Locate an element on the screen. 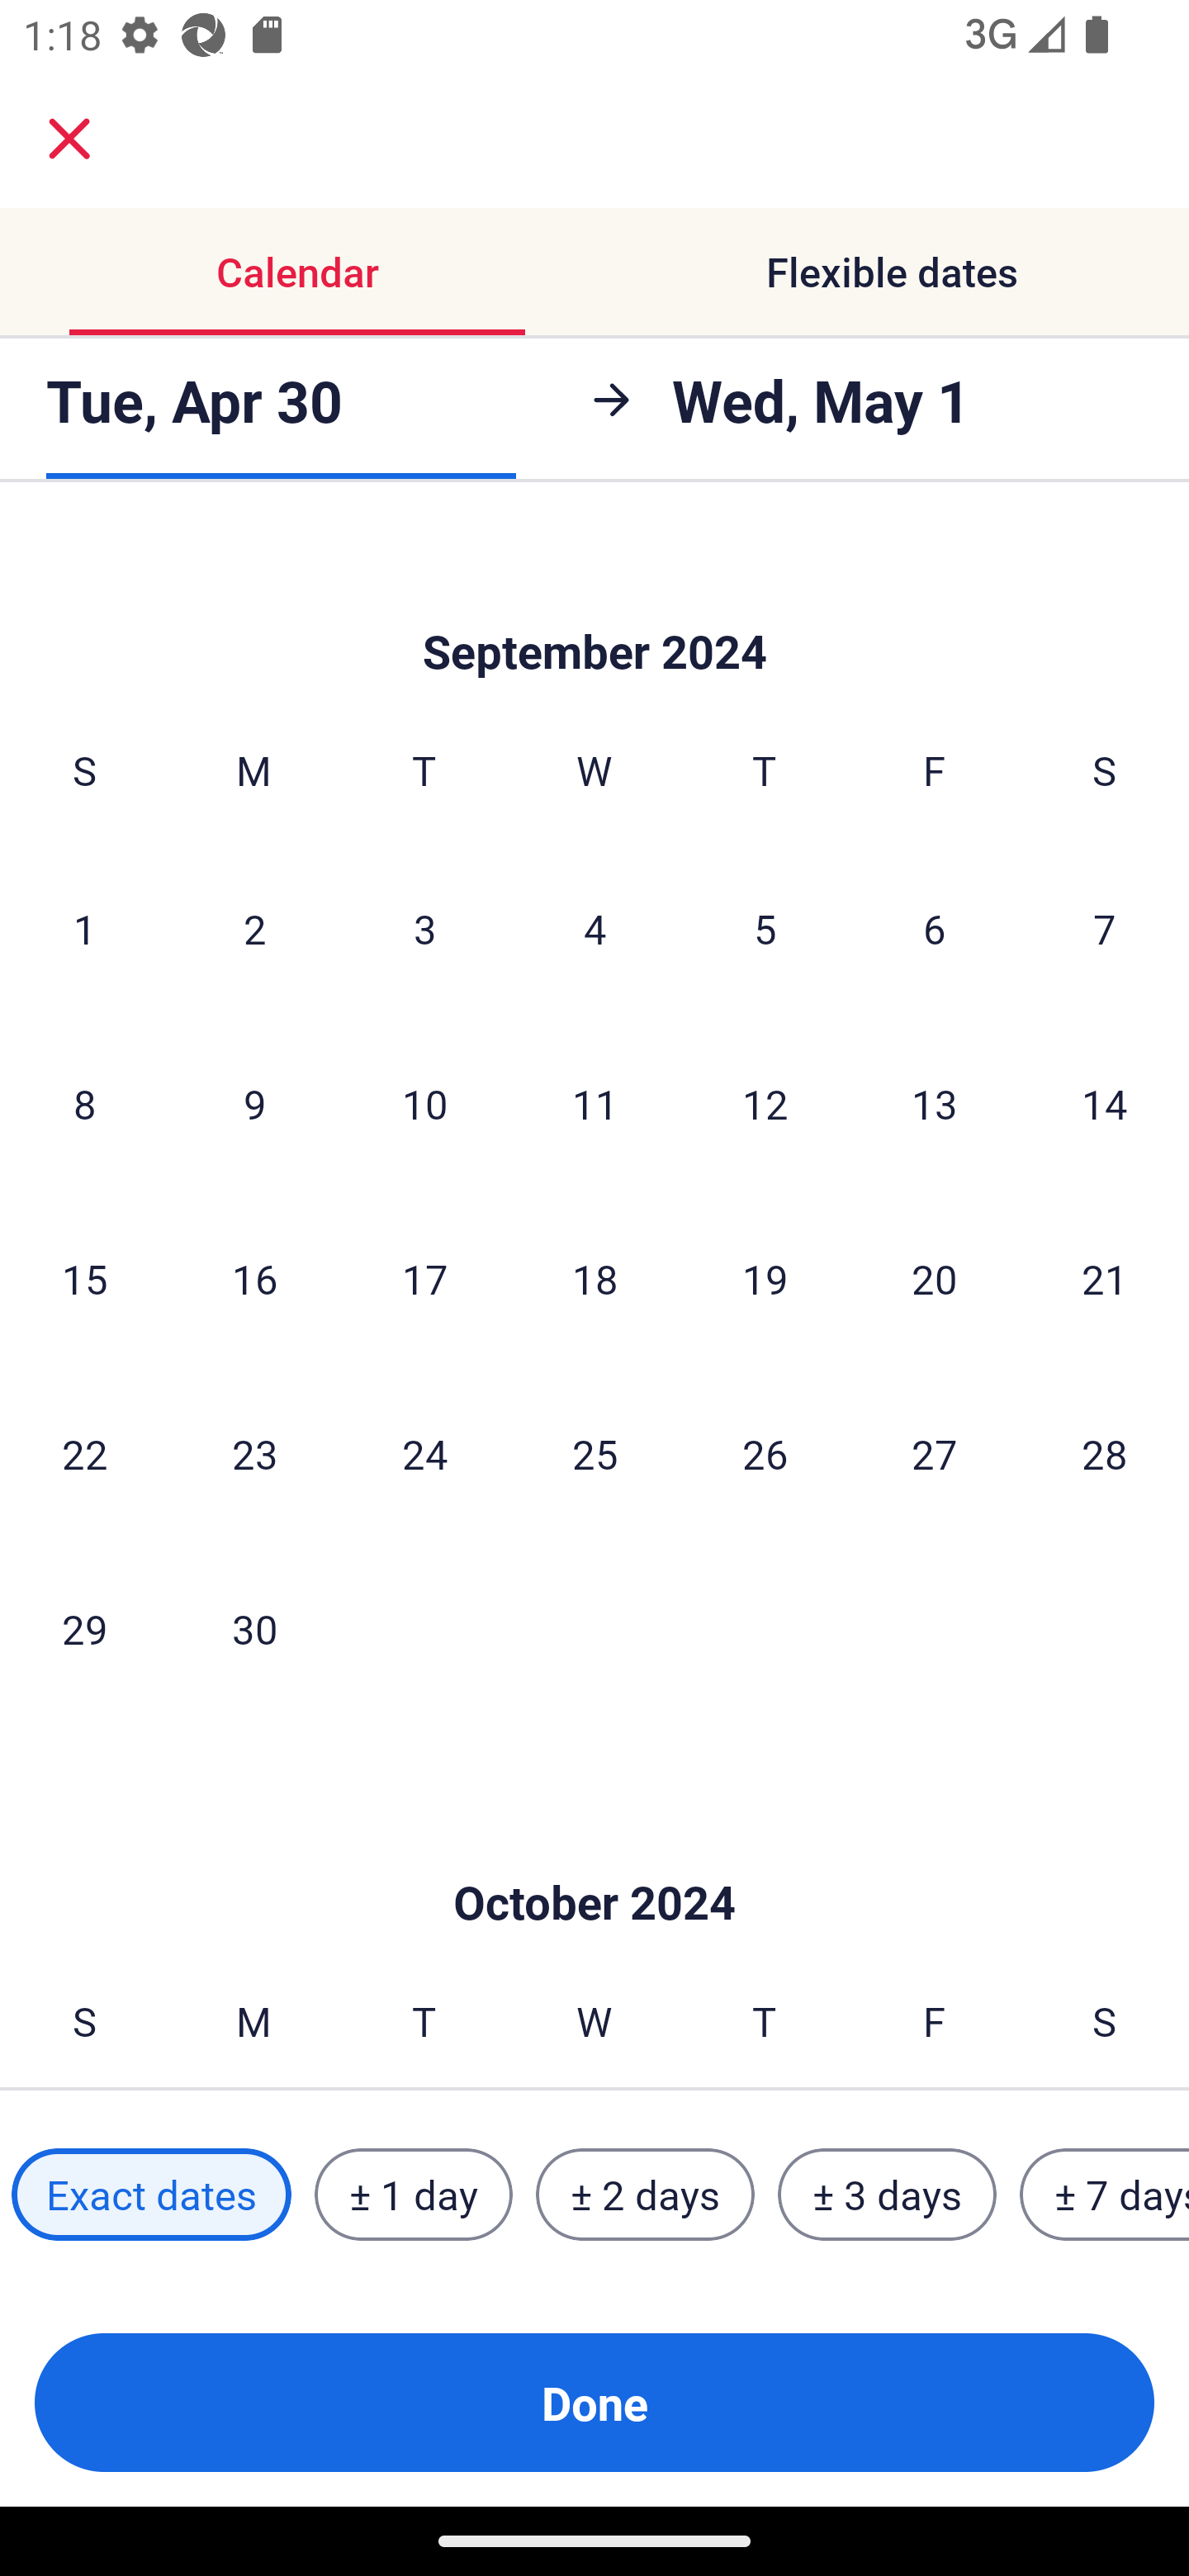 This screenshot has width=1189, height=2576. ± 3 days is located at coordinates (887, 2195).